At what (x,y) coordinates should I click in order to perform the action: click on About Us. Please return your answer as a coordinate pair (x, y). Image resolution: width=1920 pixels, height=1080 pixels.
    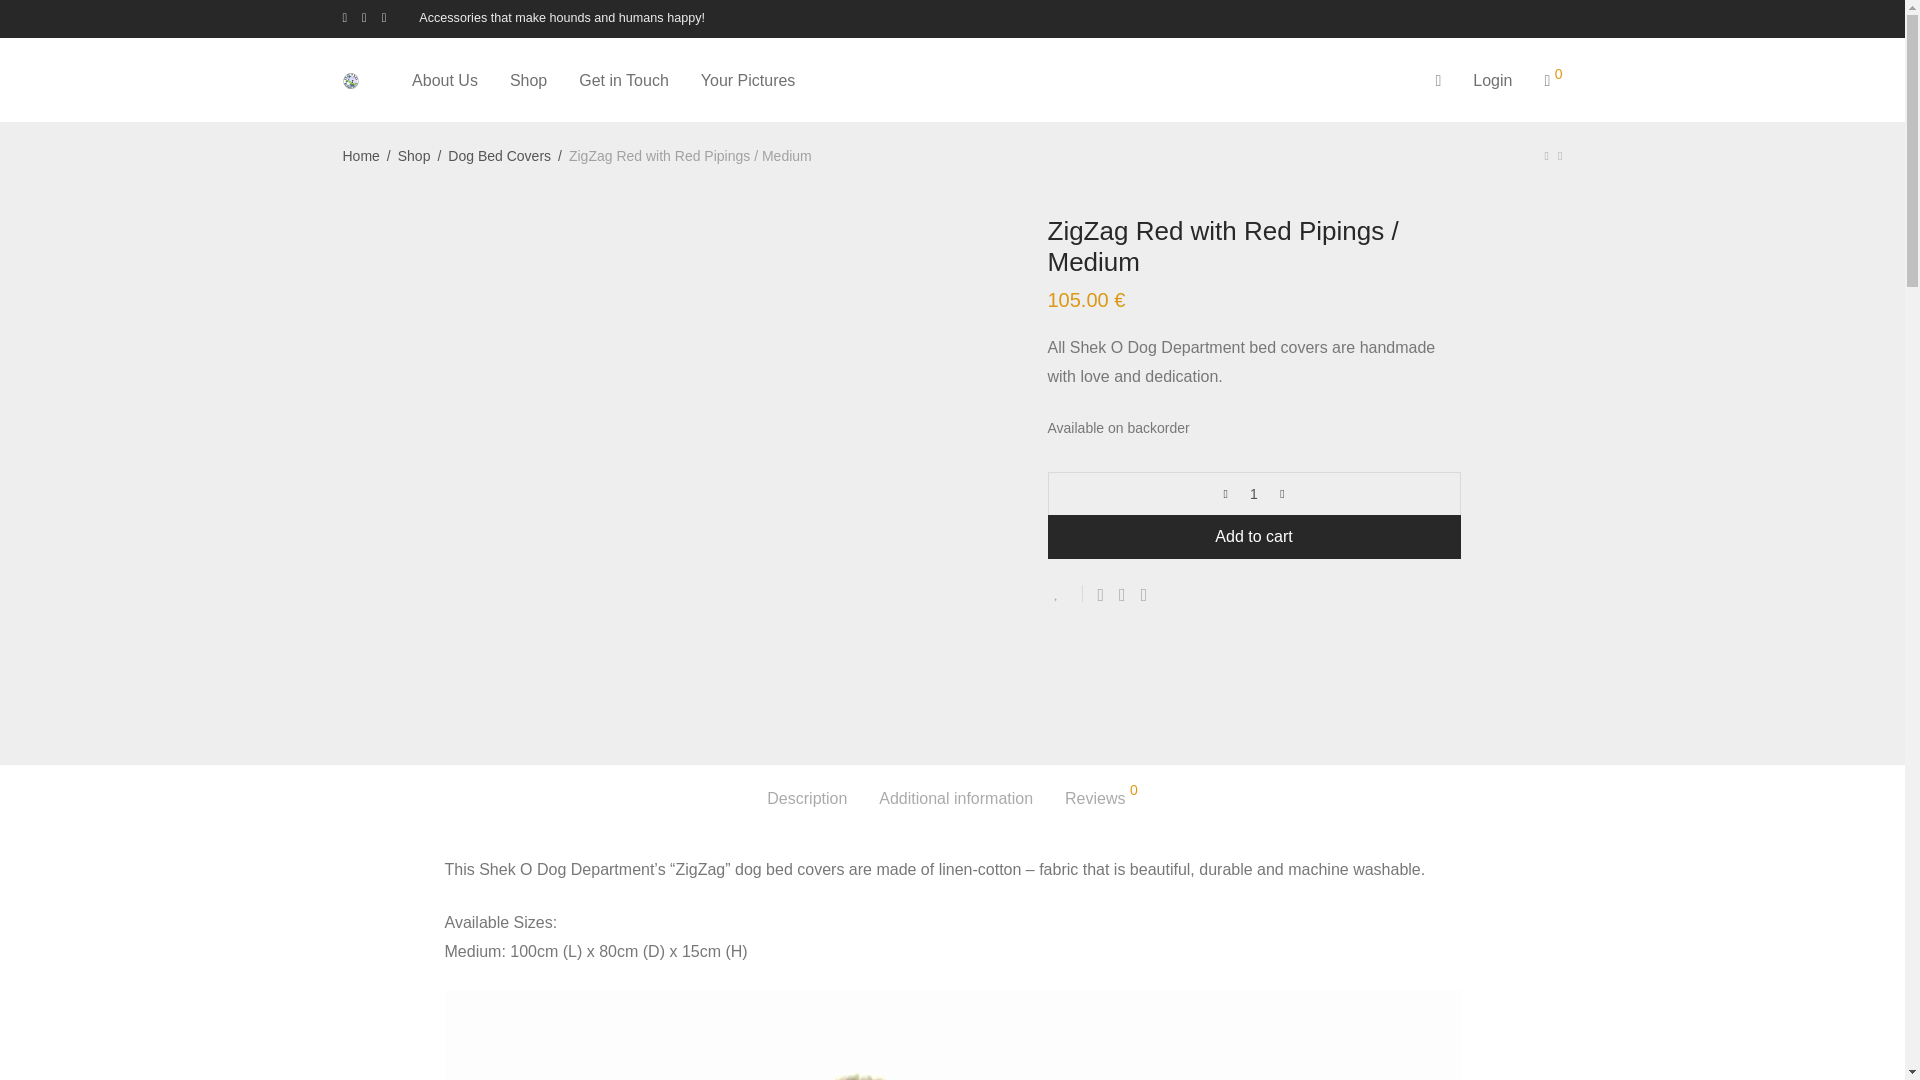
    Looking at the image, I should click on (444, 80).